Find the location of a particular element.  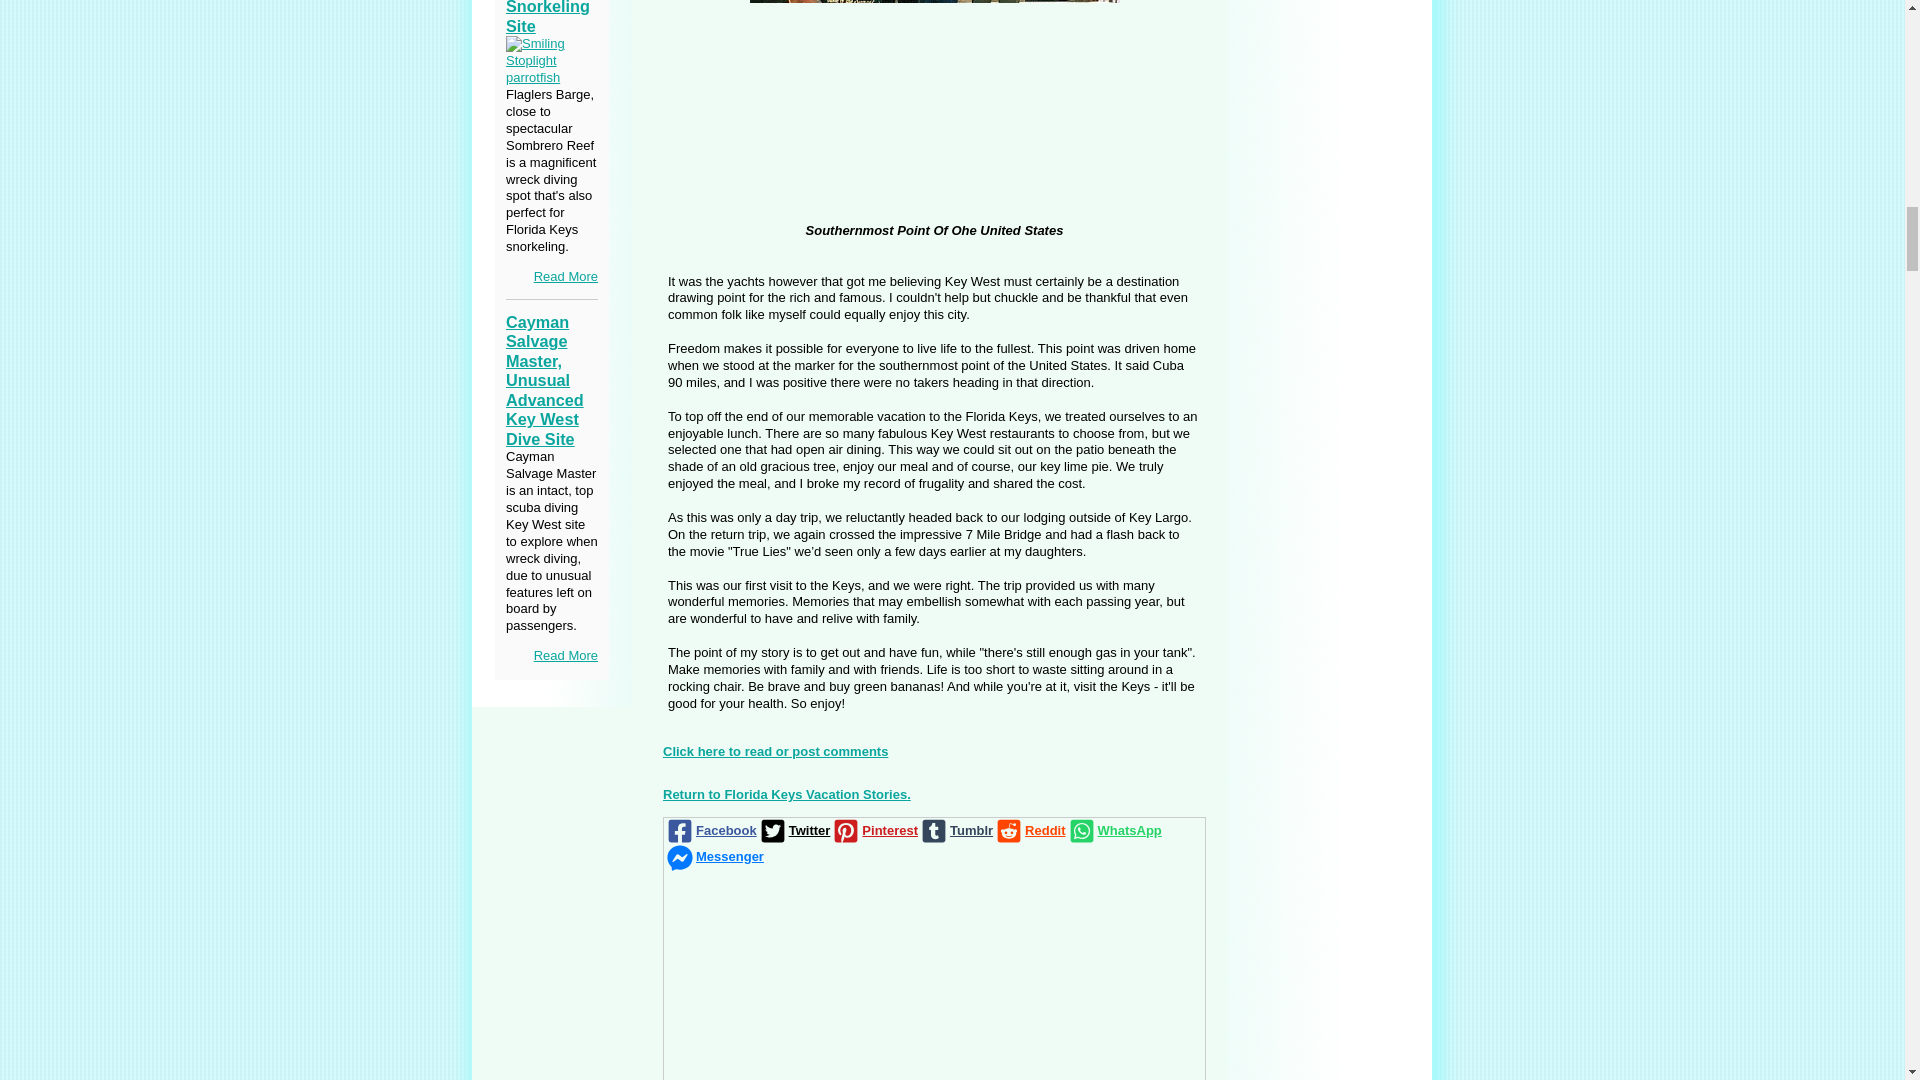

Return to Florida Keys Vacation Stories. is located at coordinates (786, 794).